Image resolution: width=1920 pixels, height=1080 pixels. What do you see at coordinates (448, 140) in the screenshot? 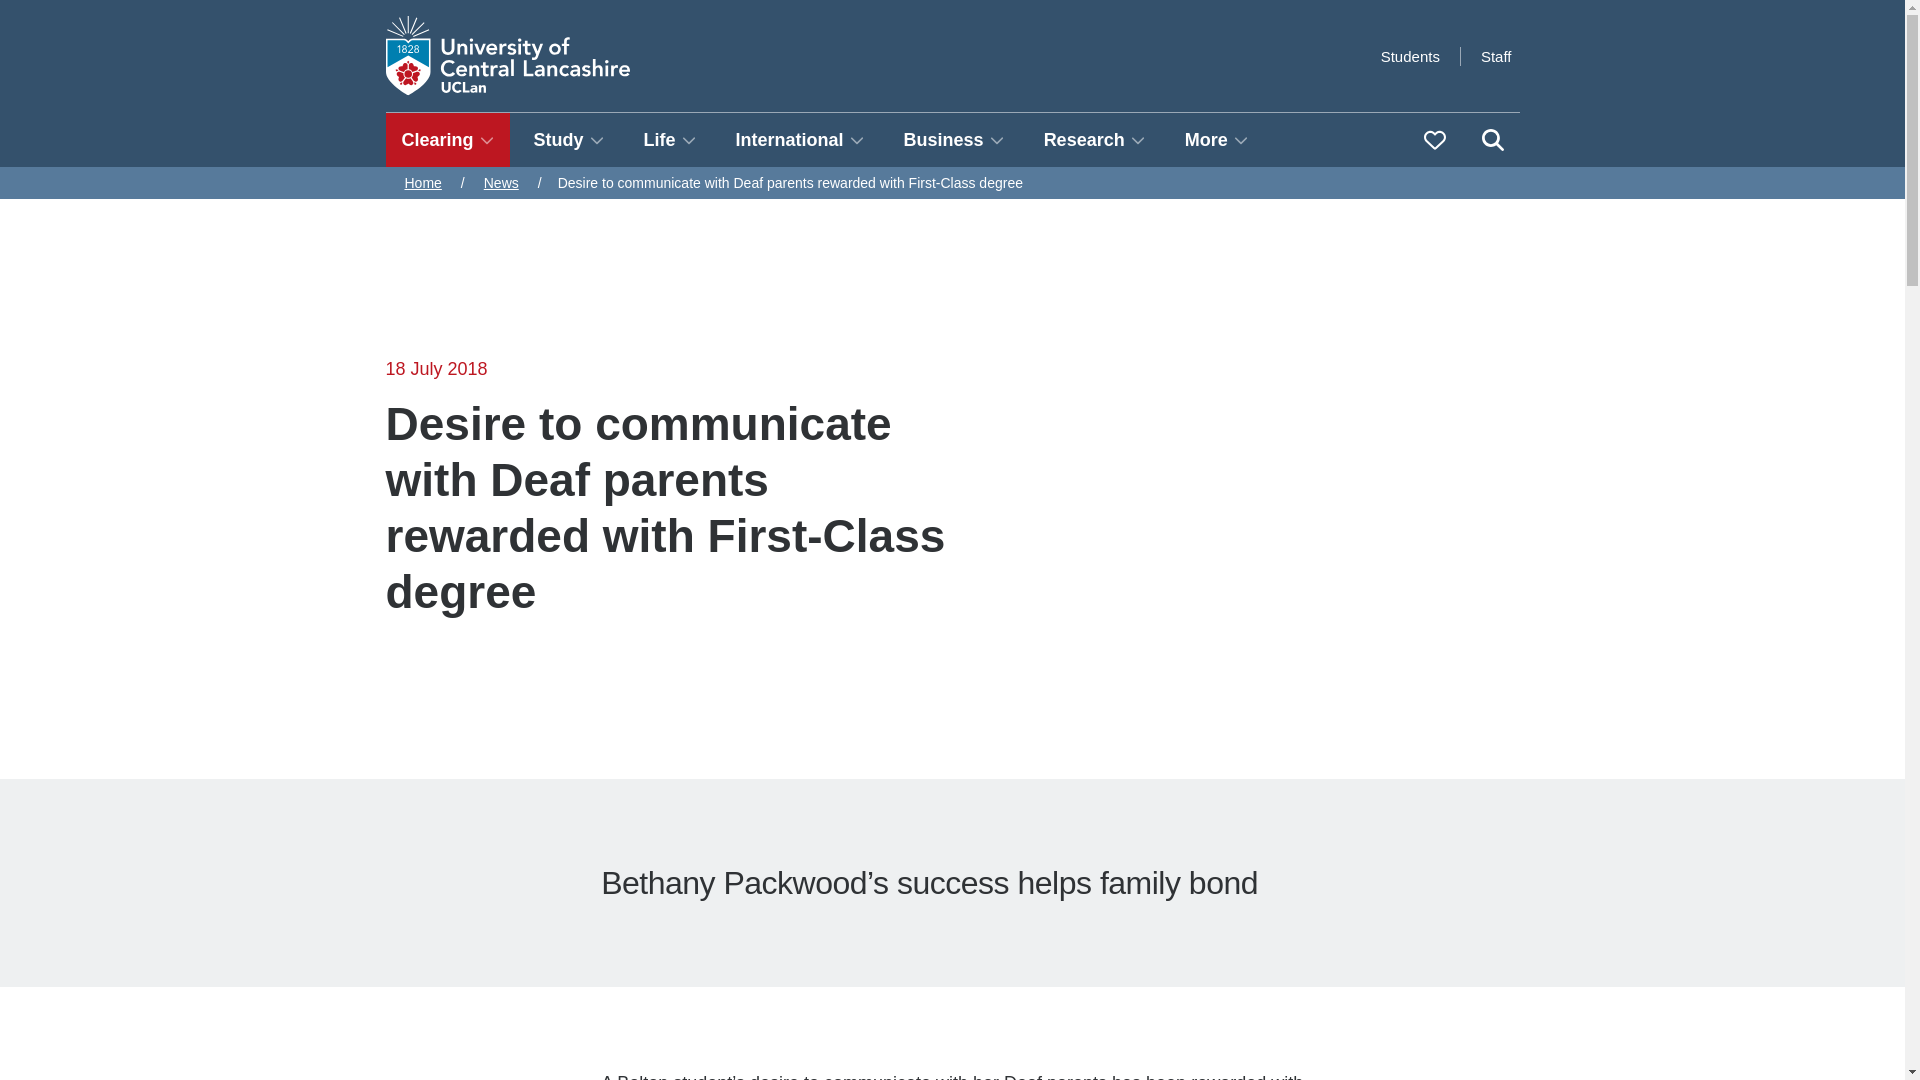
I see `Clearing` at bounding box center [448, 140].